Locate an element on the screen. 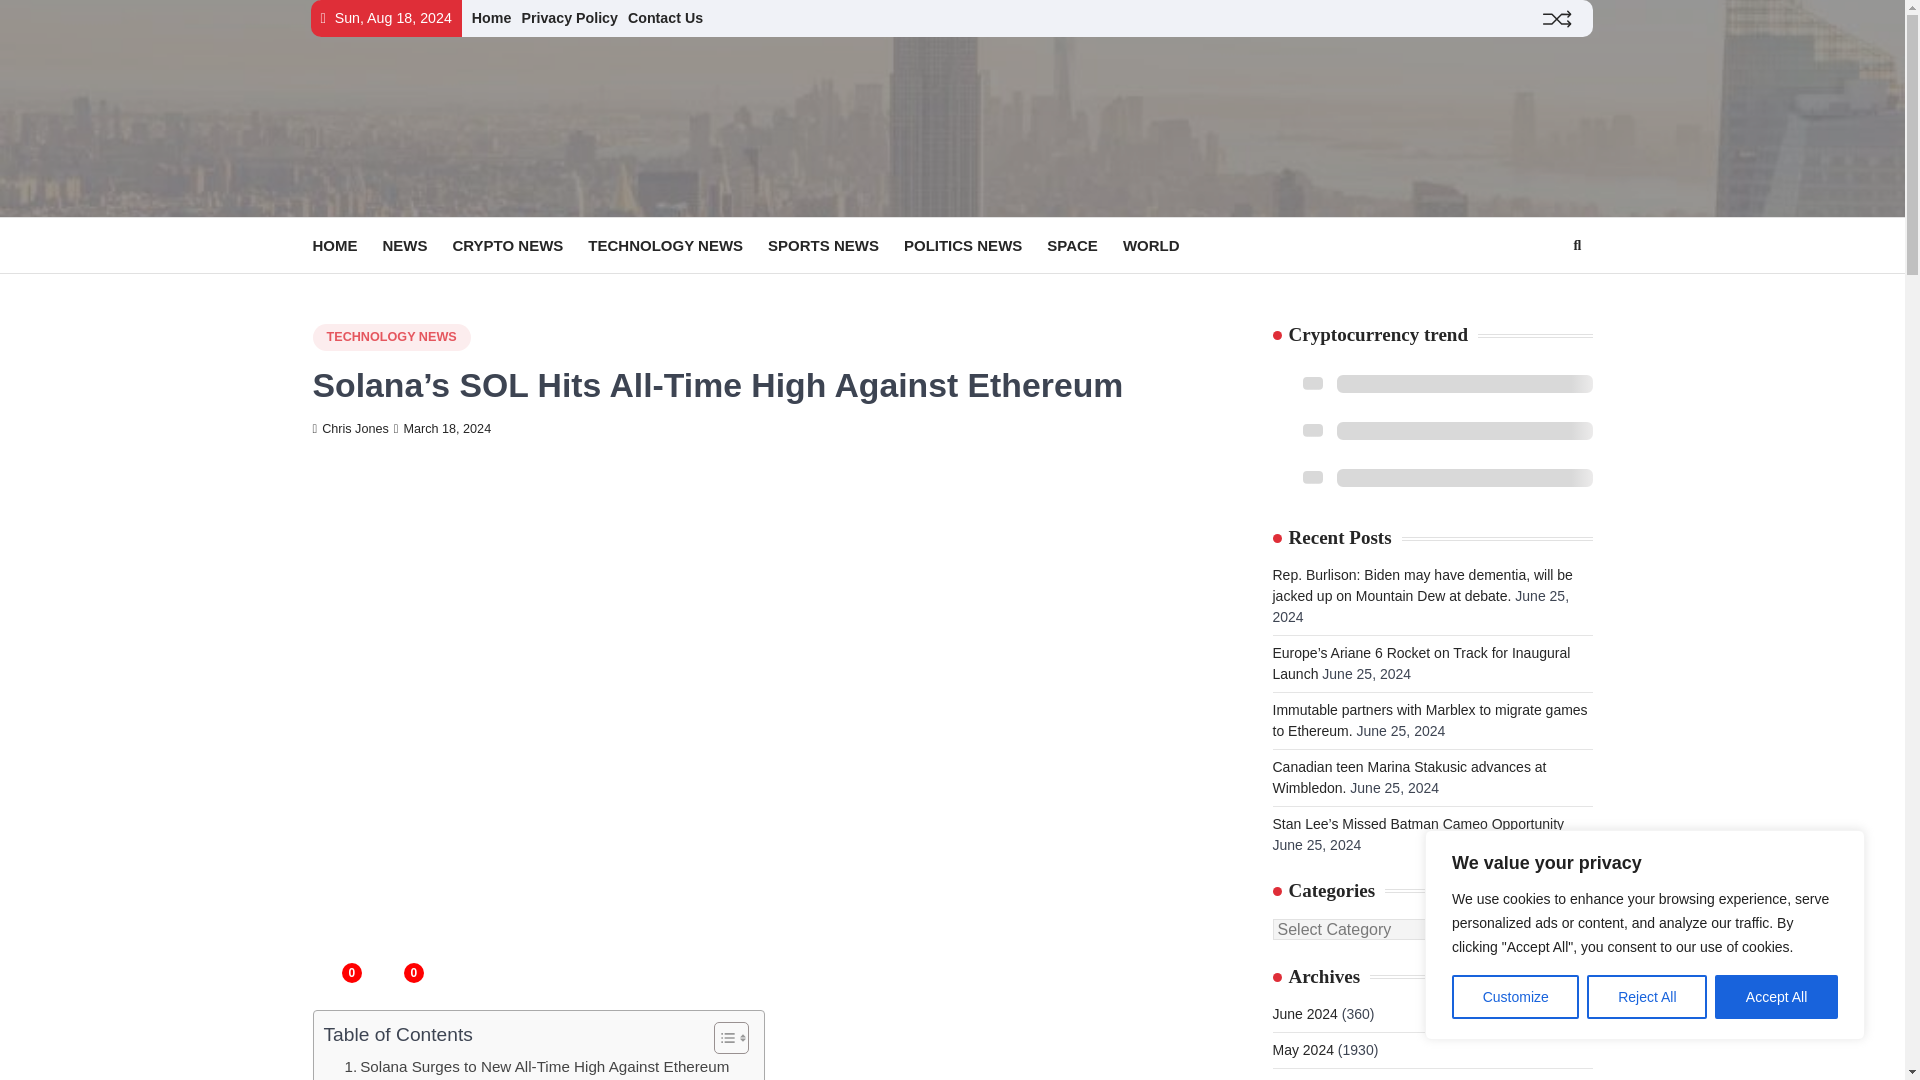 The height and width of the screenshot is (1080, 1920). March 18, 2024 is located at coordinates (442, 429).